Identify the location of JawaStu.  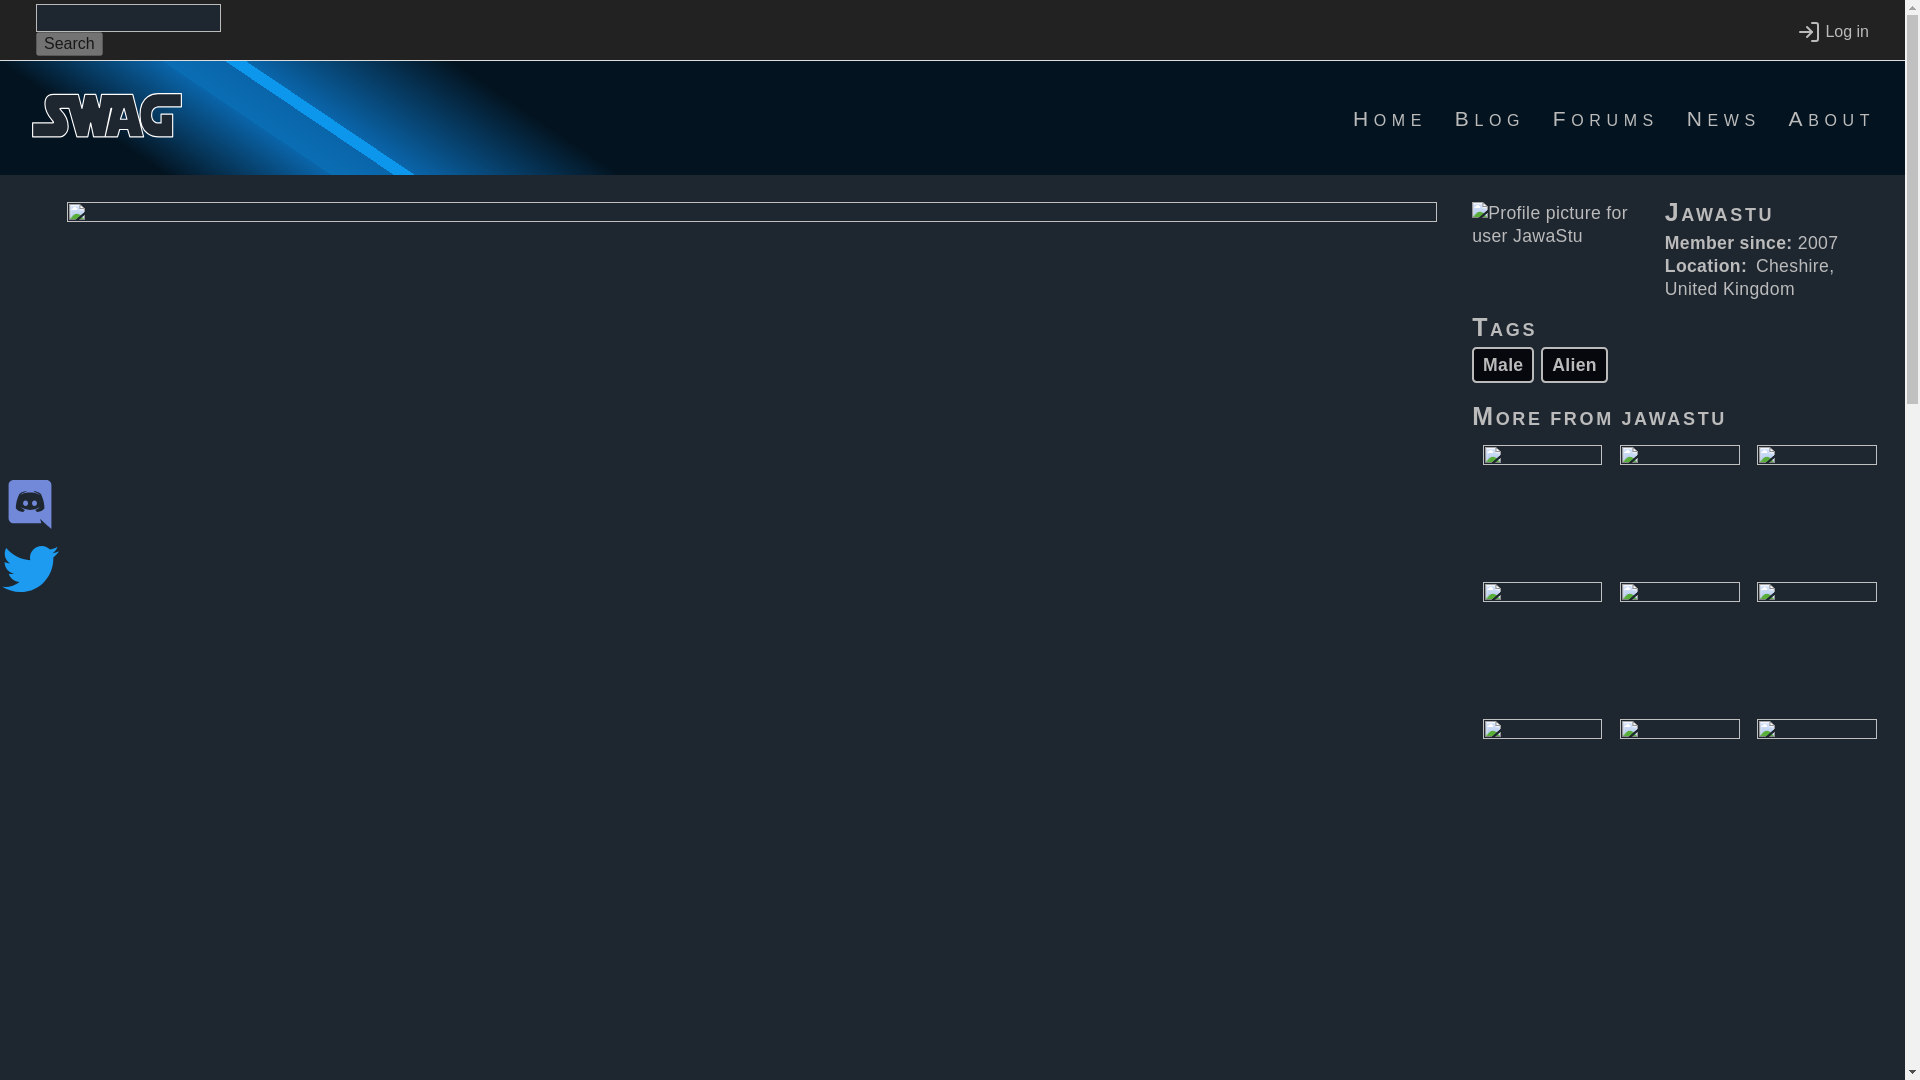
(1673, 415).